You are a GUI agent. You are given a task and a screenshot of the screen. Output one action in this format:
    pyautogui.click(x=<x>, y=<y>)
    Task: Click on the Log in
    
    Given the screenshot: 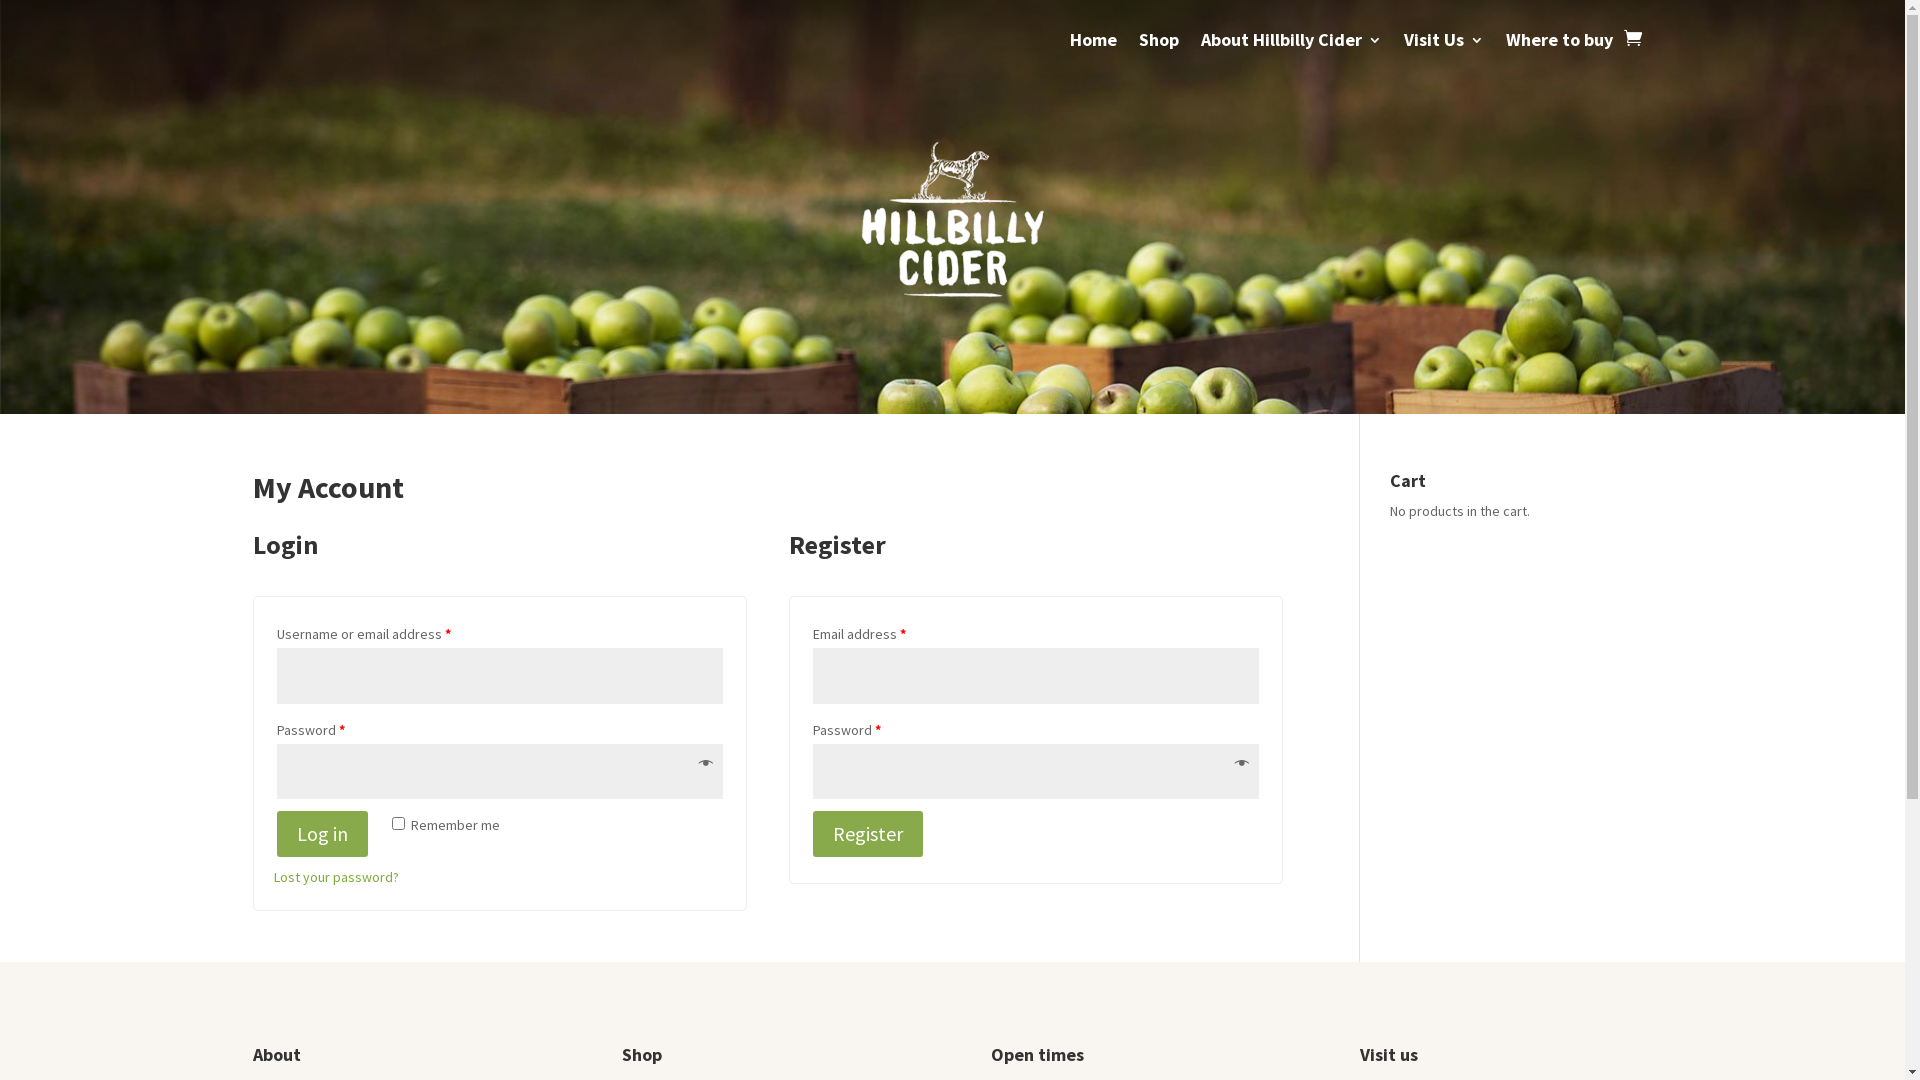 What is the action you would take?
    pyautogui.click(x=322, y=834)
    